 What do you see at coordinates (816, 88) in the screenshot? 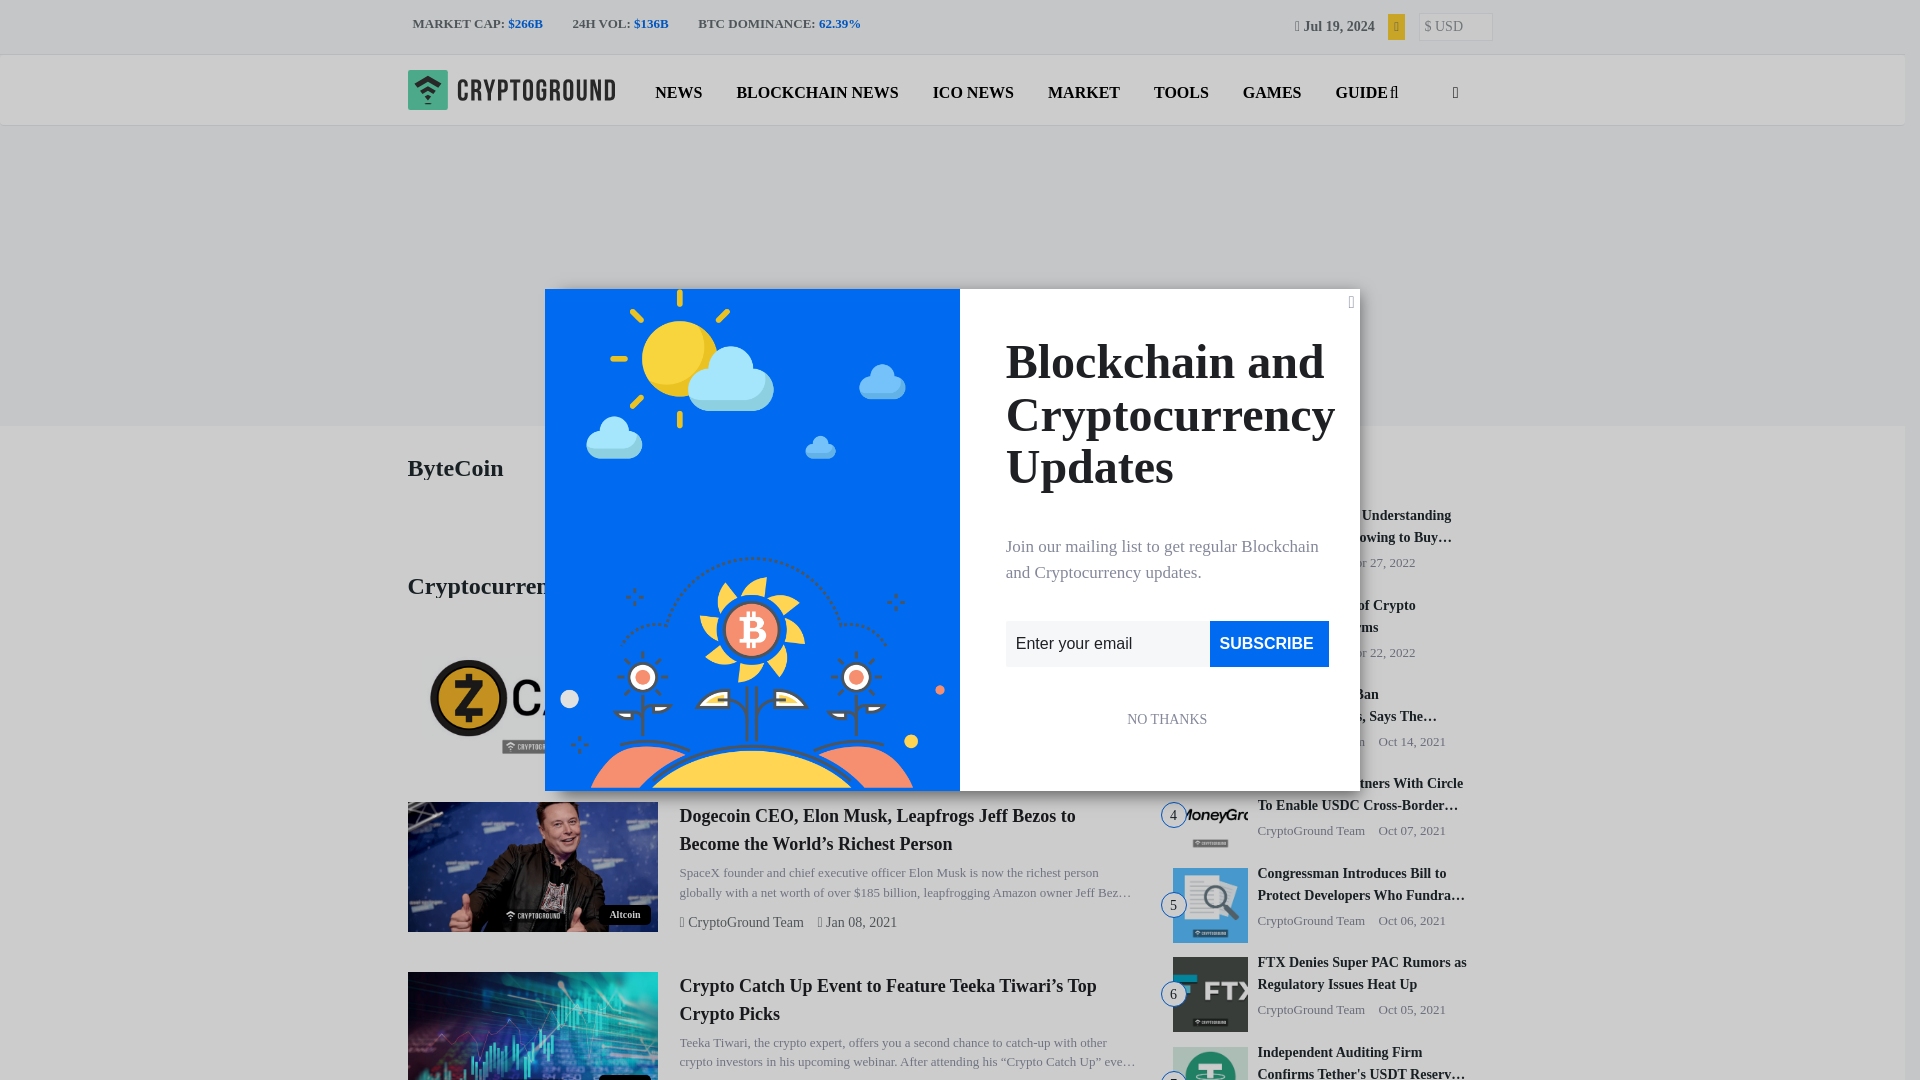
I see `BLOCKCHAIN NEWS` at bounding box center [816, 88].